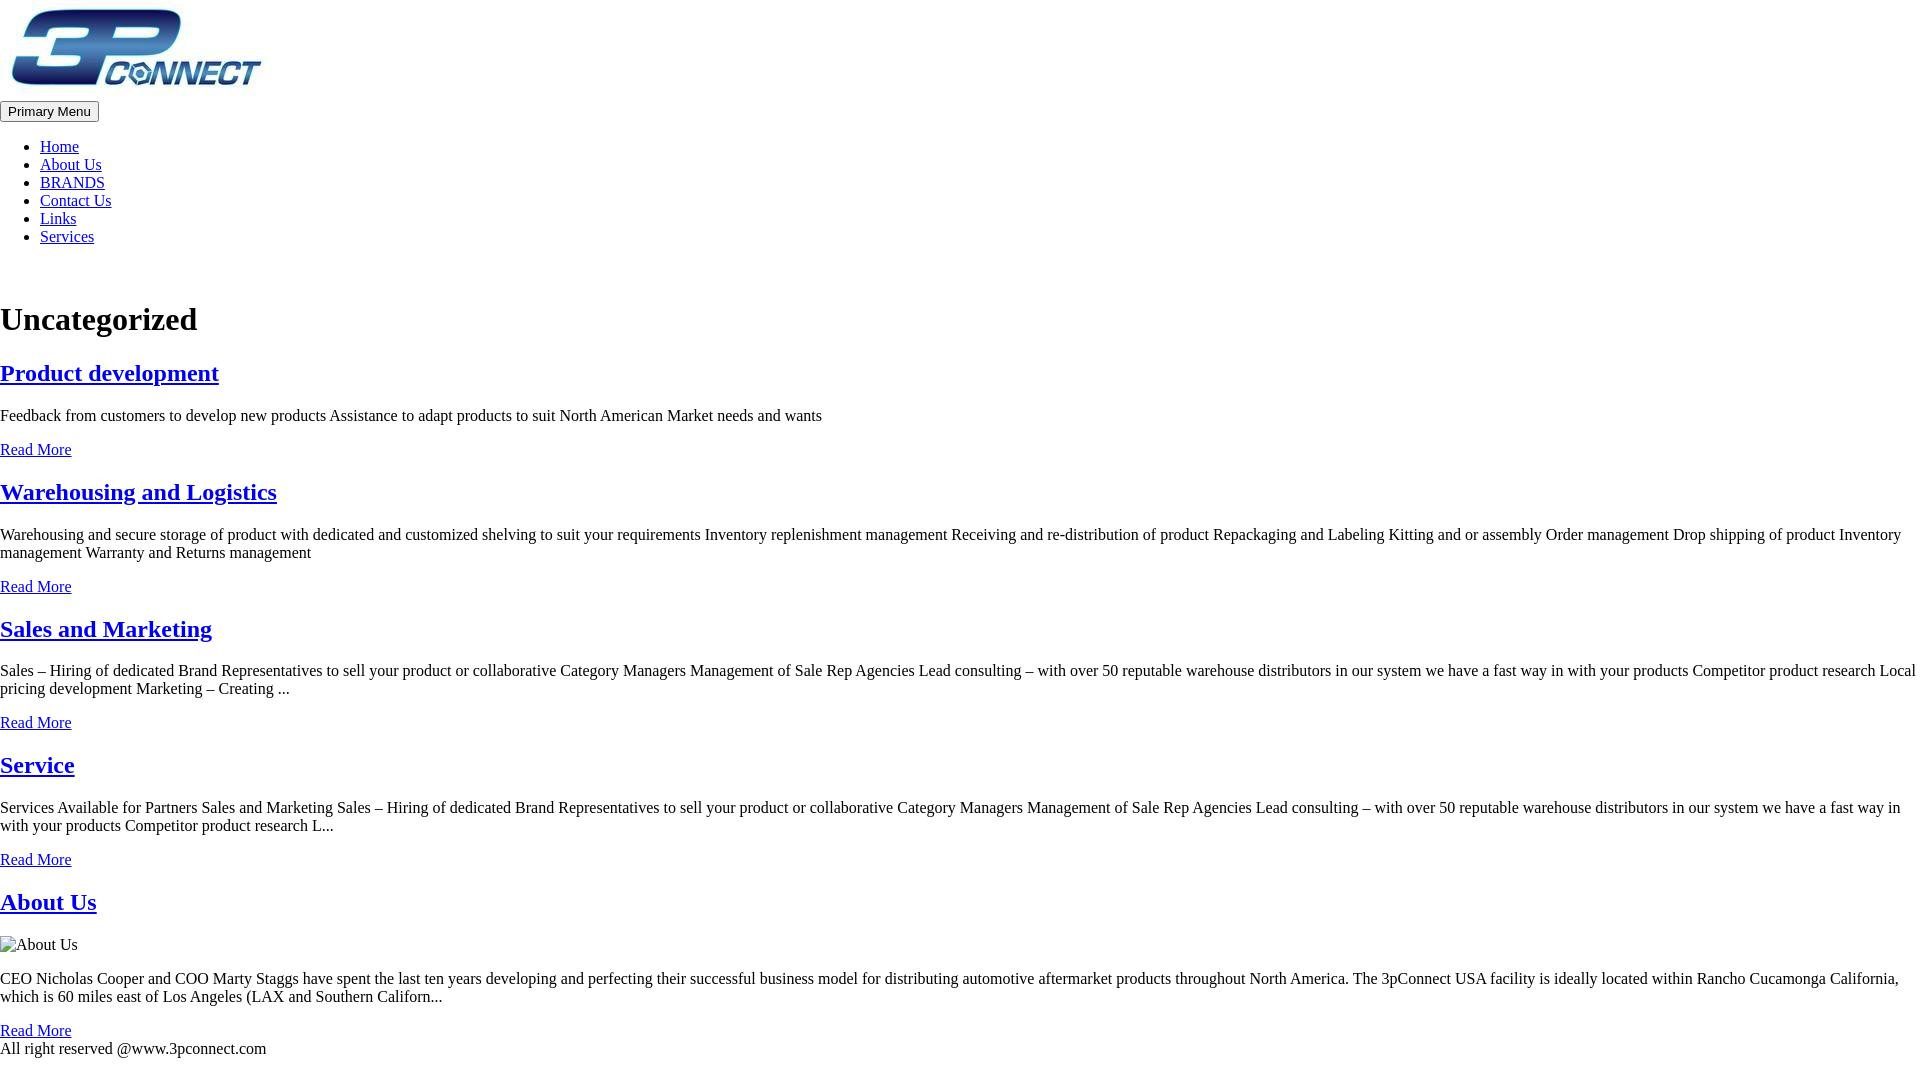  Describe the element at coordinates (36, 1030) in the screenshot. I see `Read More` at that location.